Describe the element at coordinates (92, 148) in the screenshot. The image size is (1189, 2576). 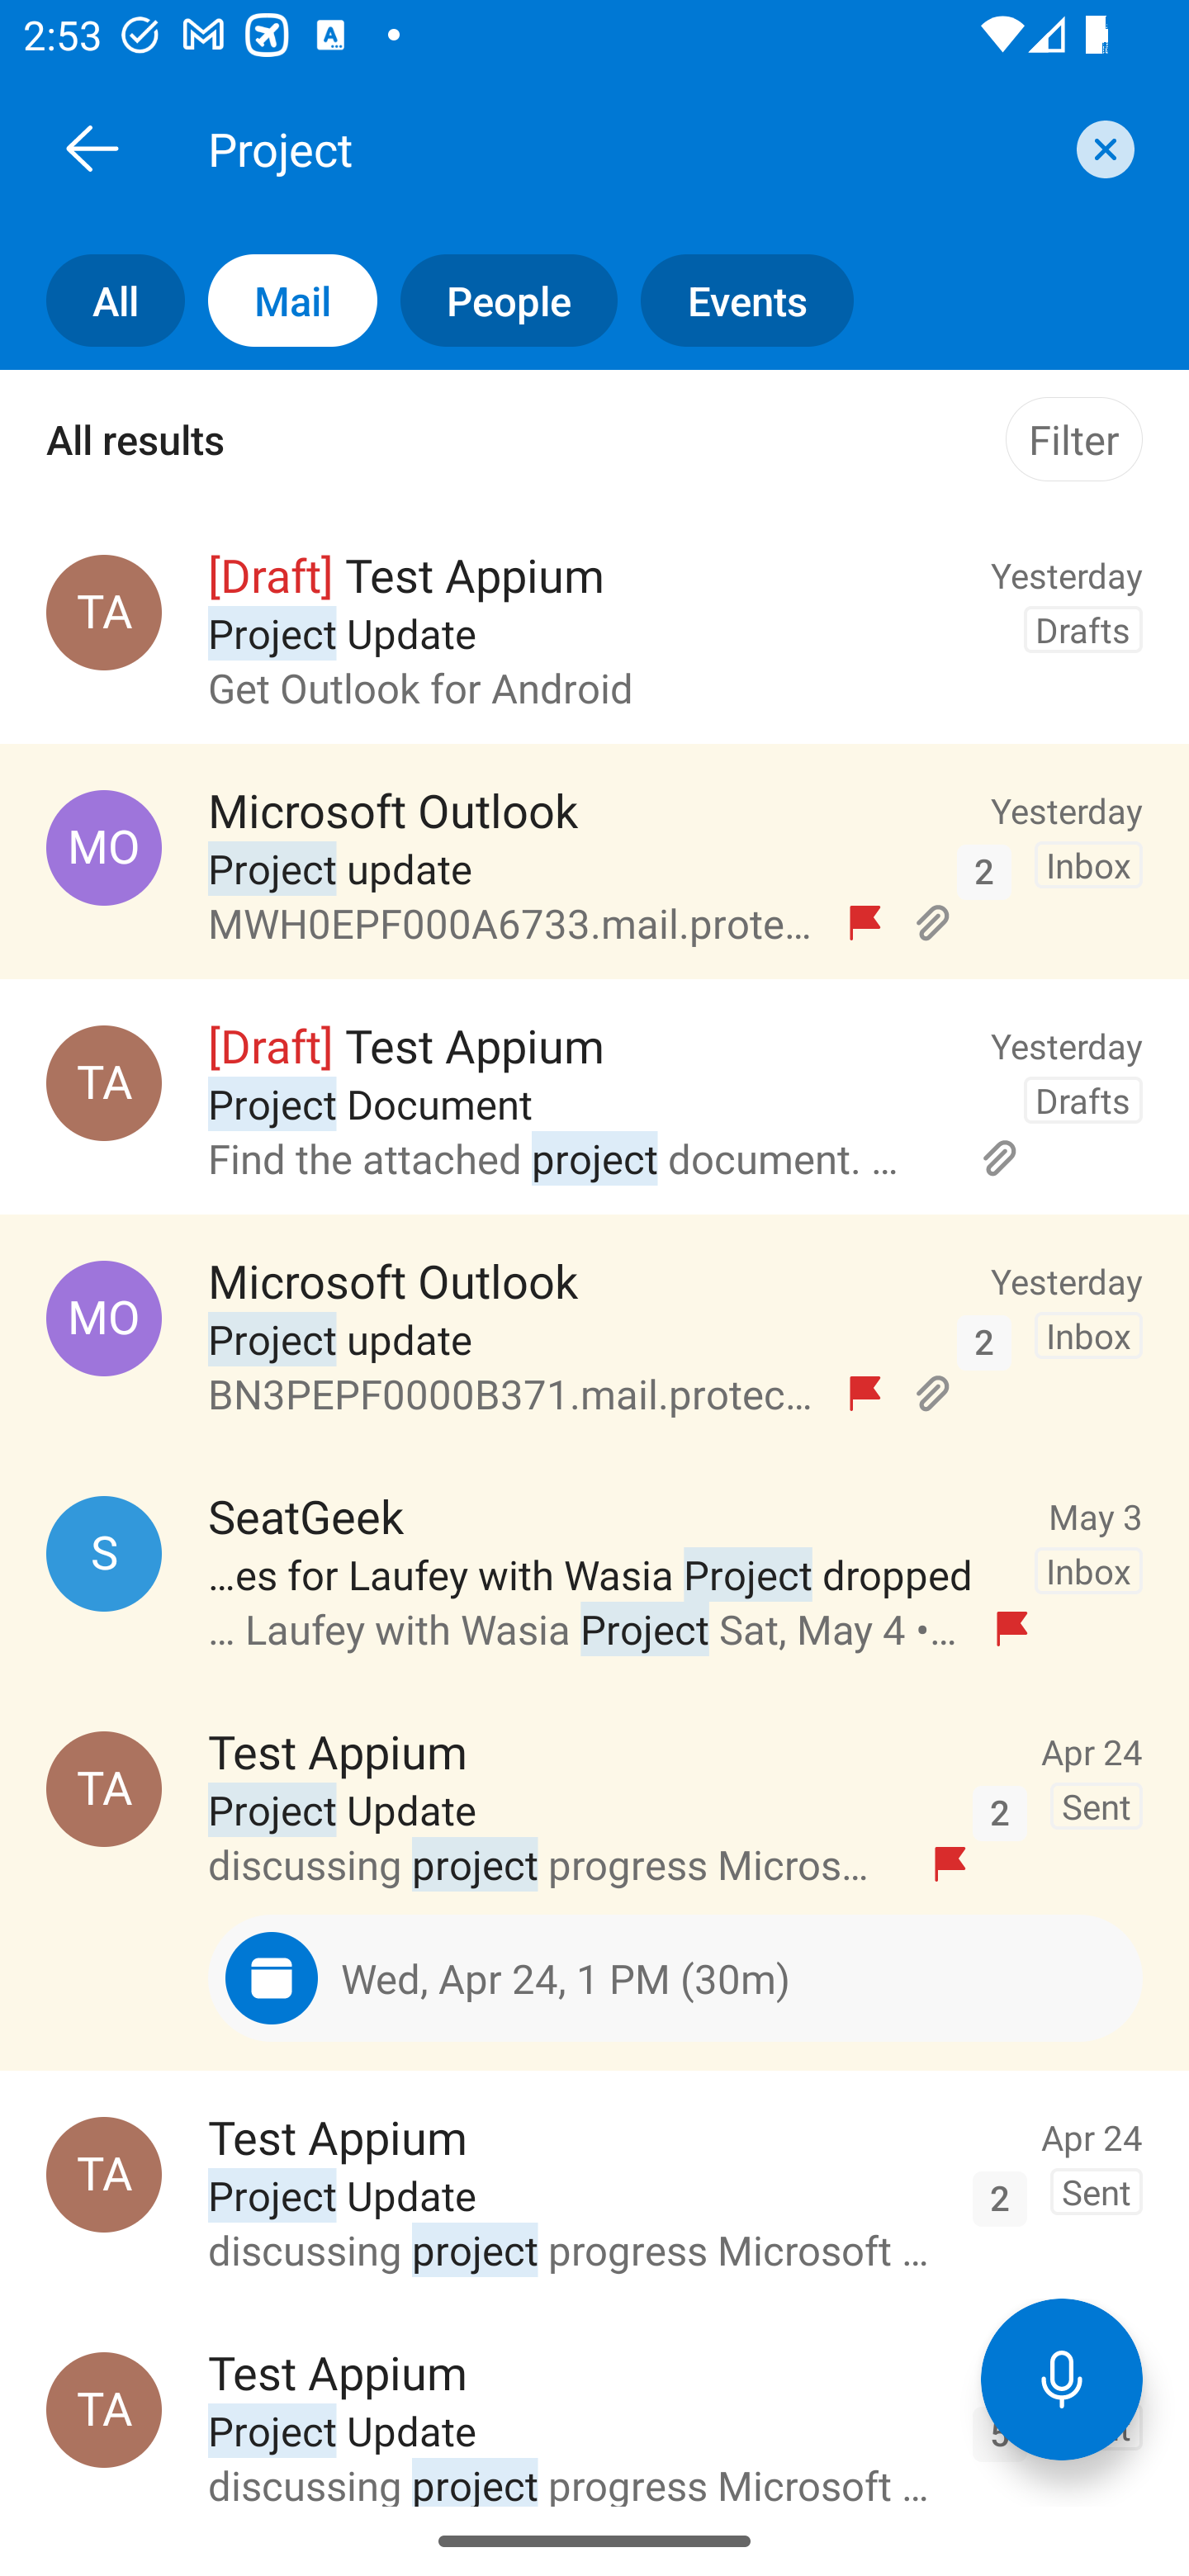
I see `Back` at that location.